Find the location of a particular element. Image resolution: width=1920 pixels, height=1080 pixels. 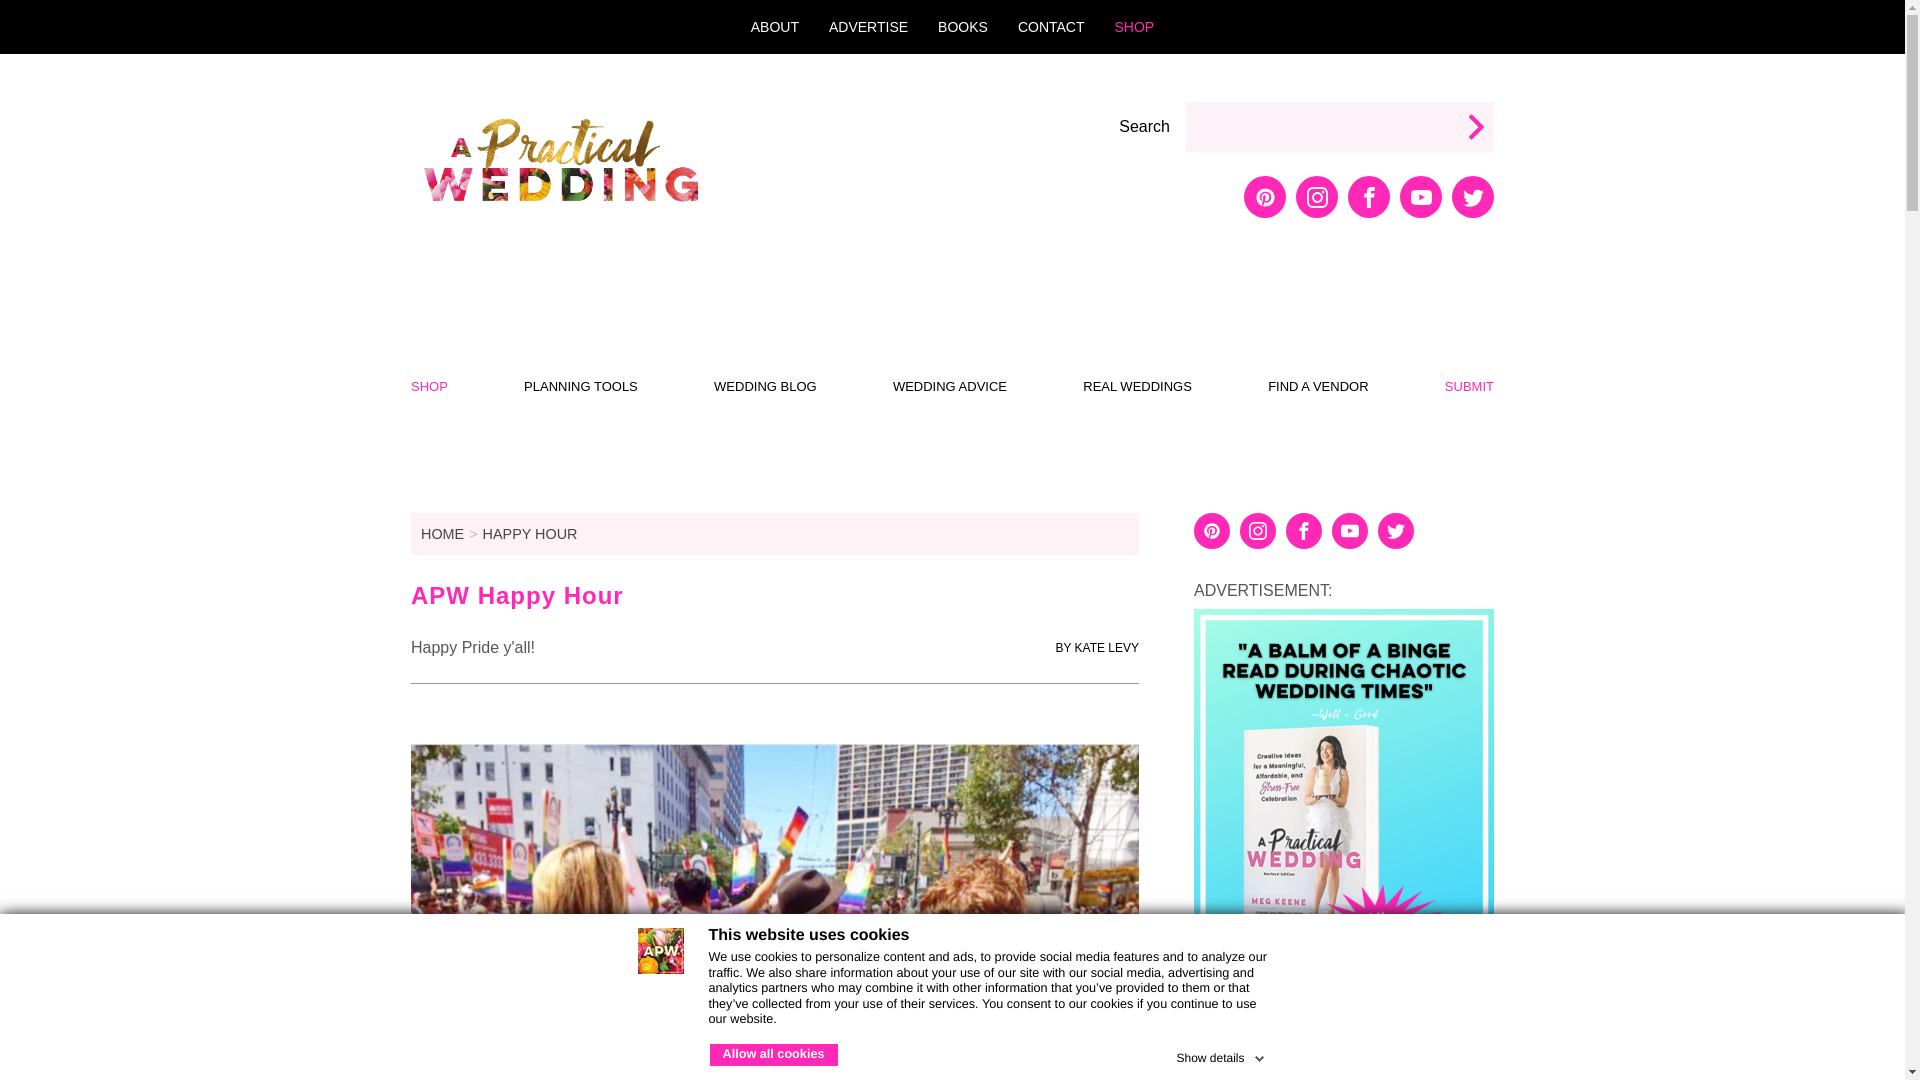

Allow all cookies is located at coordinates (774, 1054).